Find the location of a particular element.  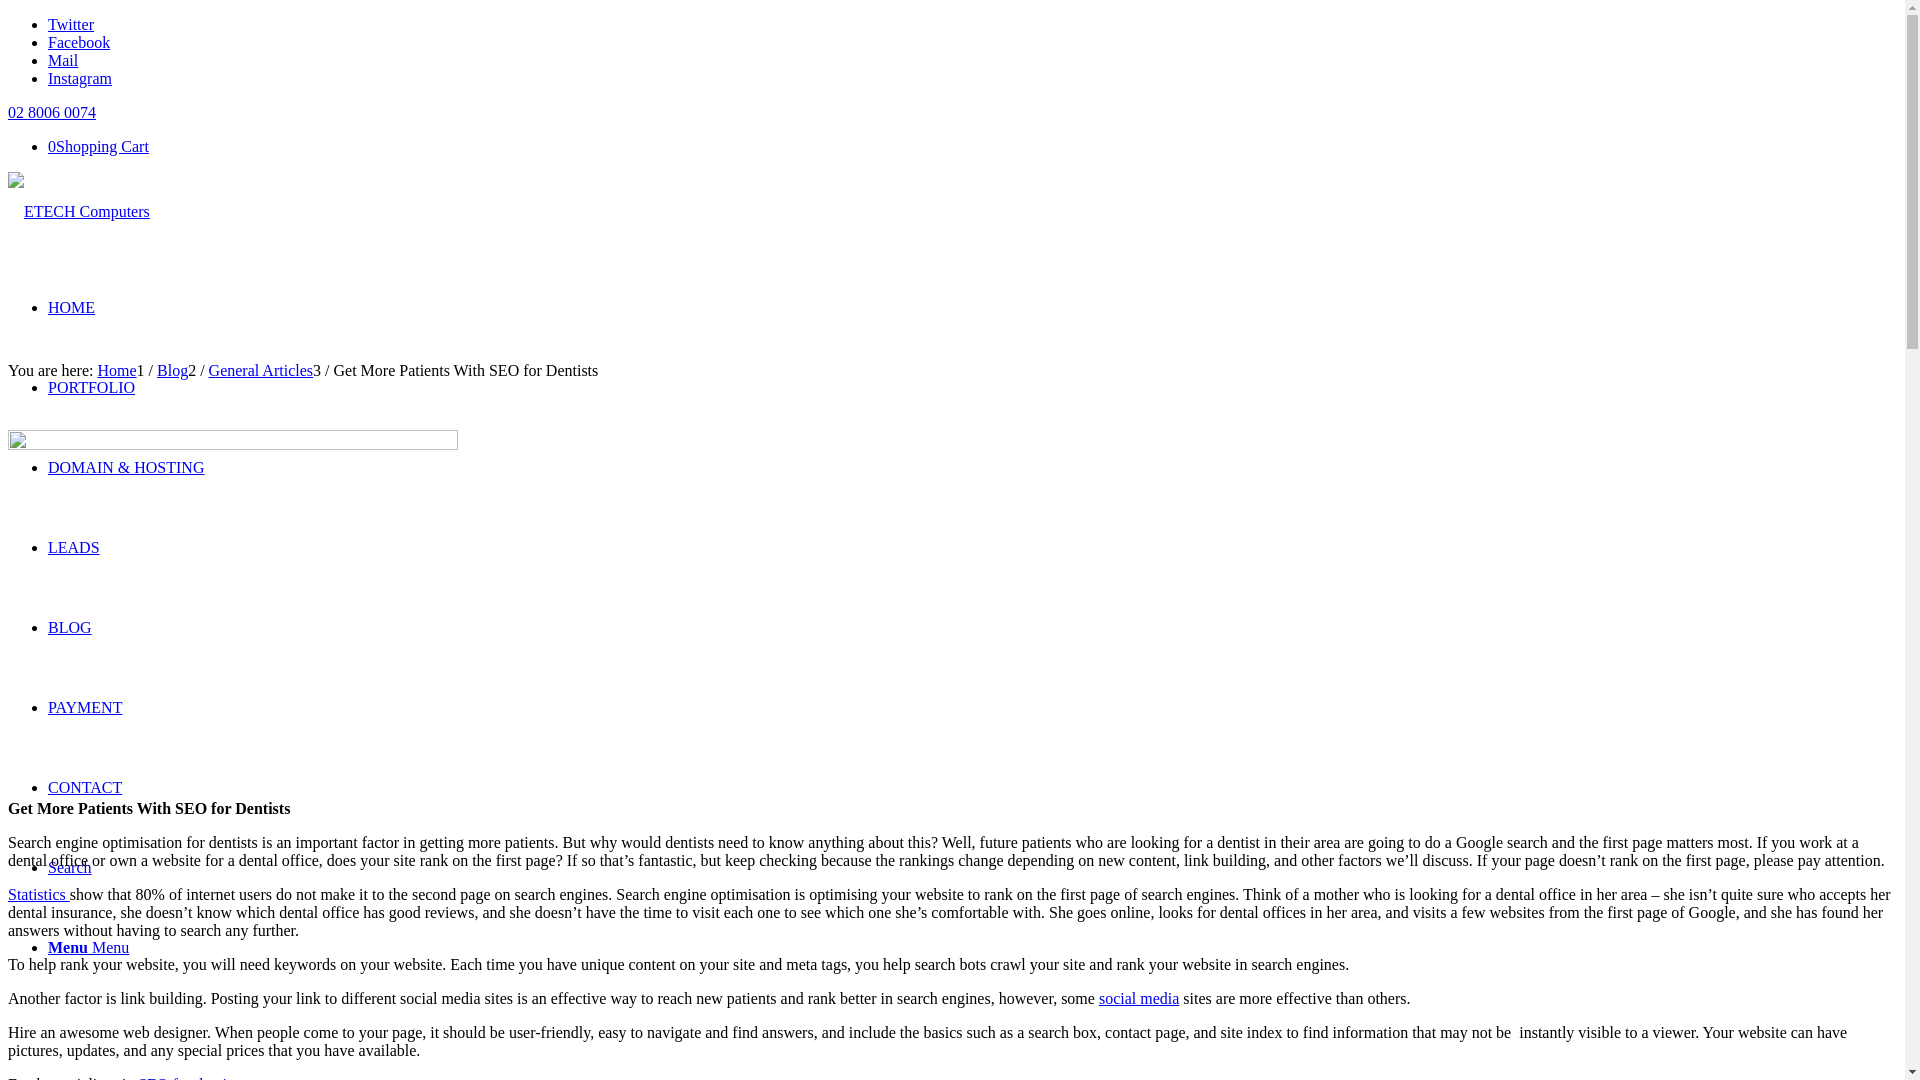

PORTFOLIO is located at coordinates (92, 388).